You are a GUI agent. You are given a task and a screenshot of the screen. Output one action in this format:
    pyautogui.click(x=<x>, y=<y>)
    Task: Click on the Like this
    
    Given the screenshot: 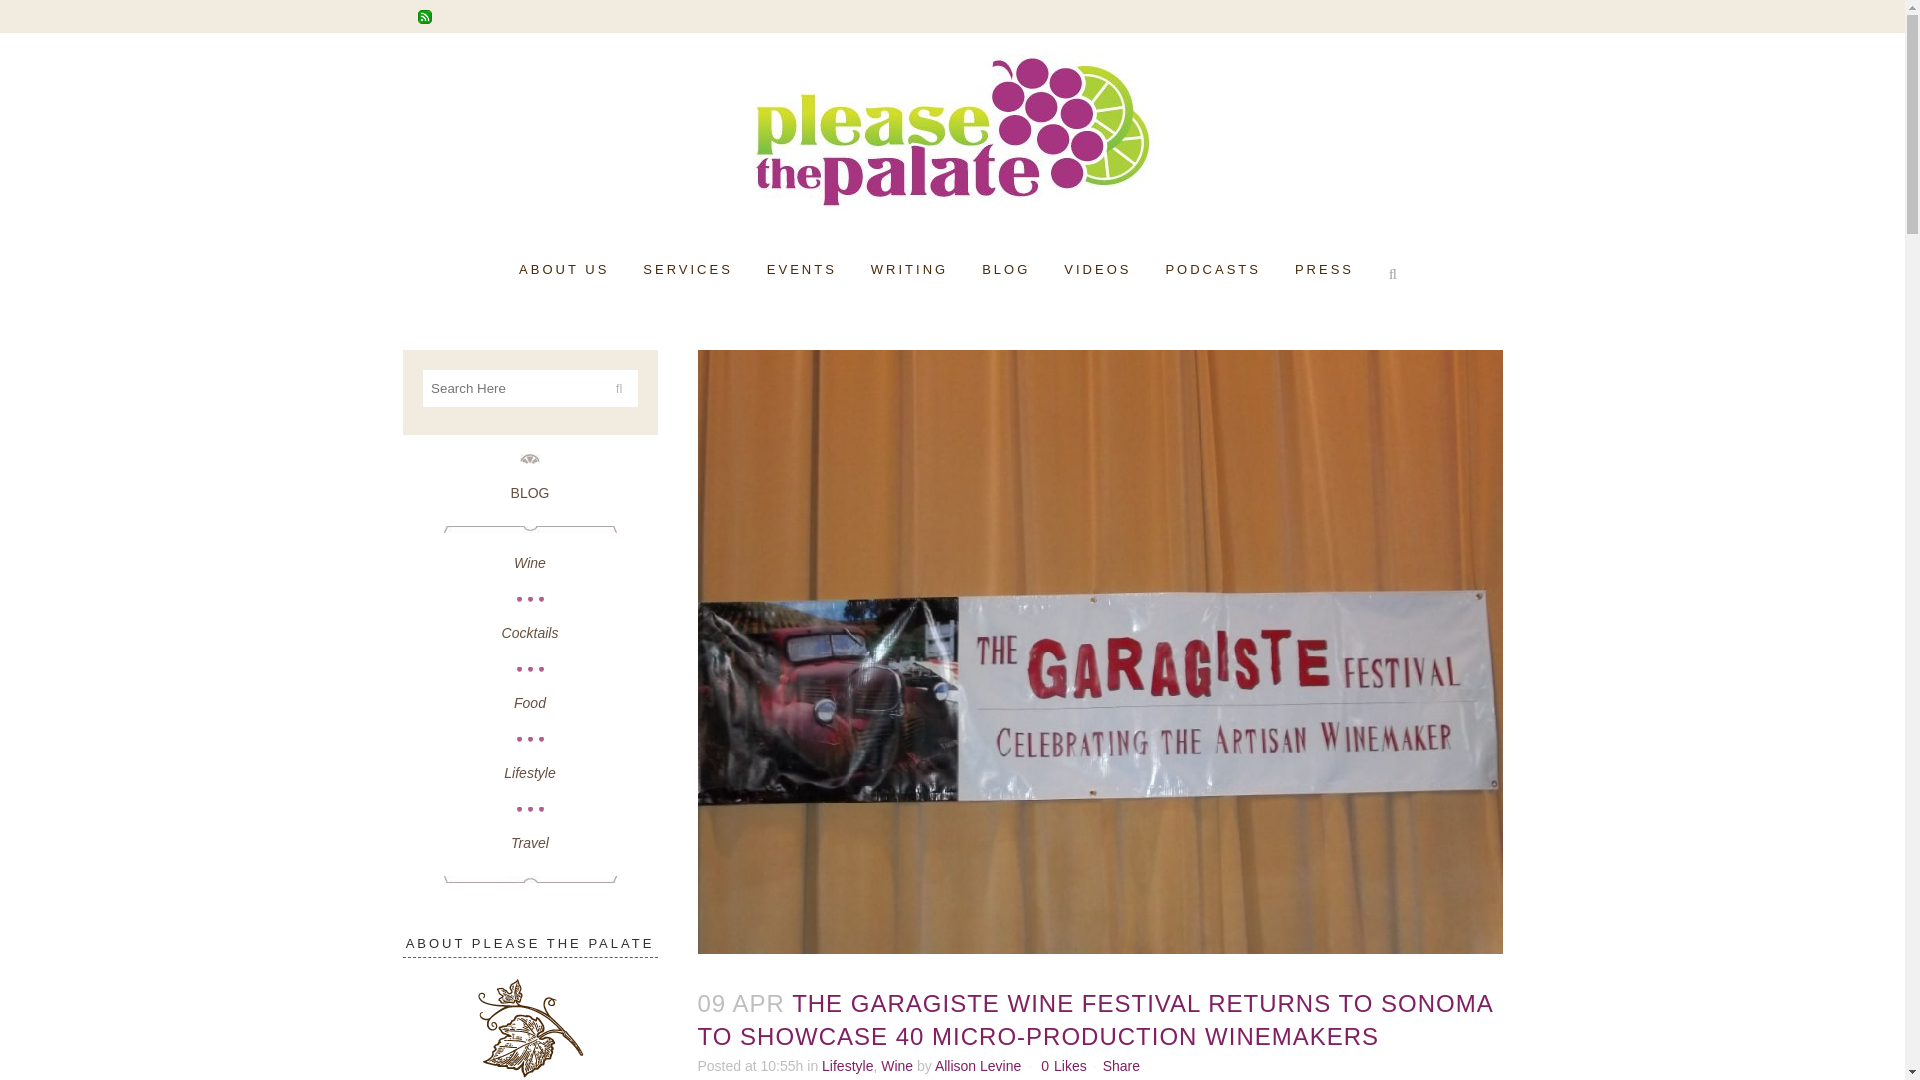 What is the action you would take?
    pyautogui.click(x=1063, y=1066)
    